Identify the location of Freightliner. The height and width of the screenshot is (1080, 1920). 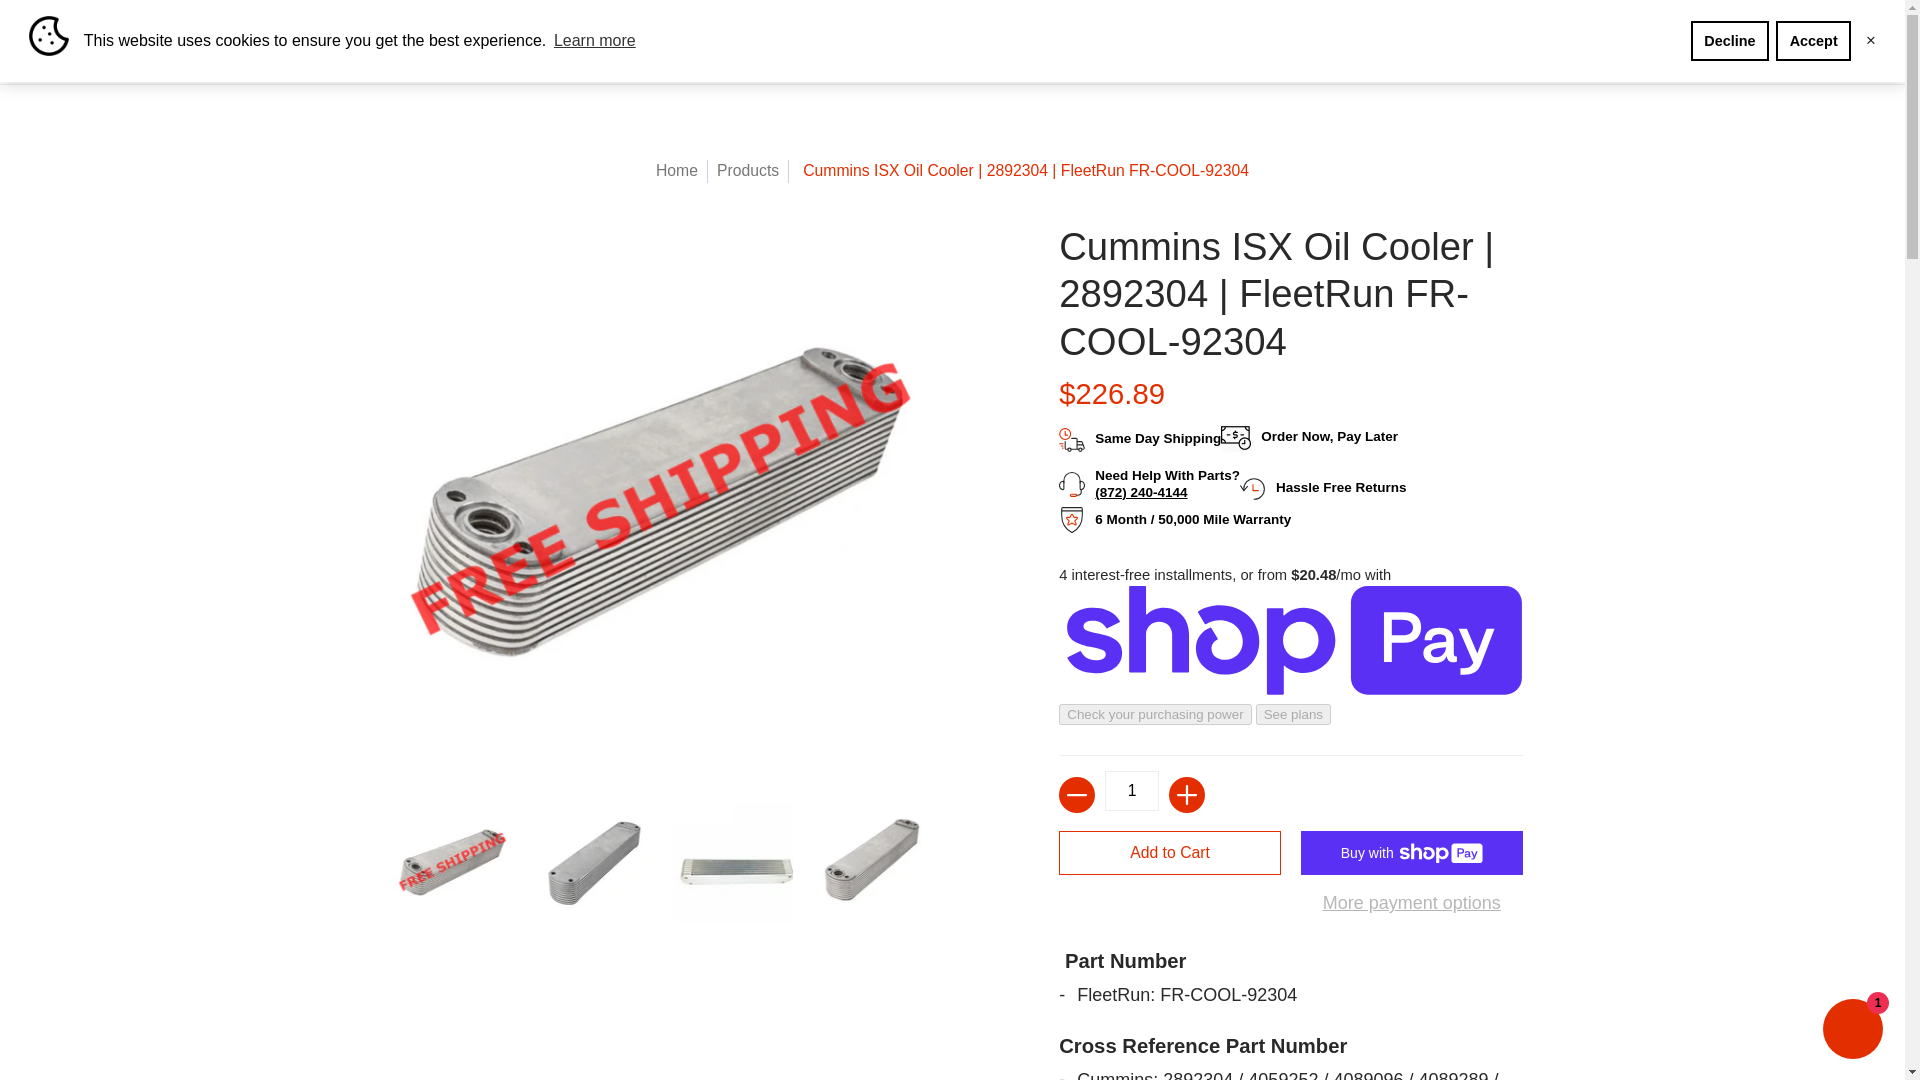
(803, 62).